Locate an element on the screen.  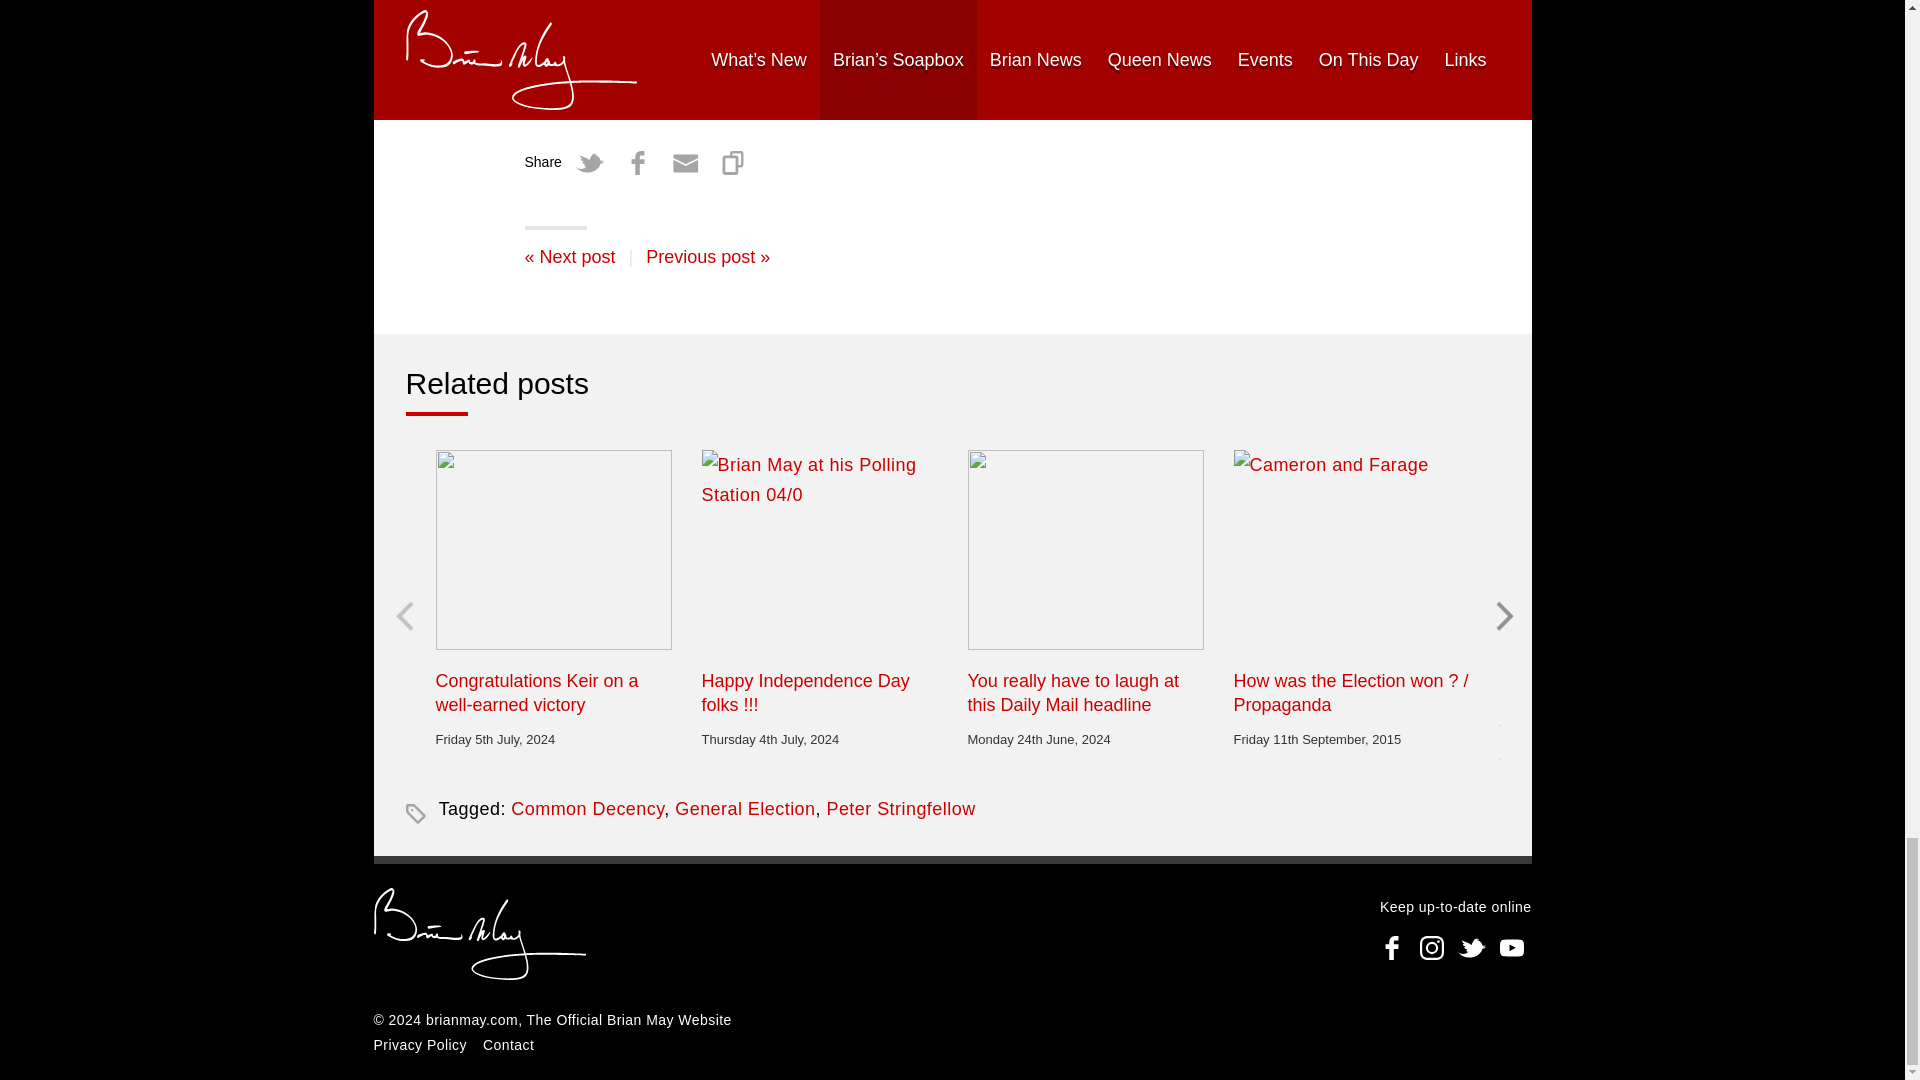
brianmay.com is located at coordinates (480, 936).